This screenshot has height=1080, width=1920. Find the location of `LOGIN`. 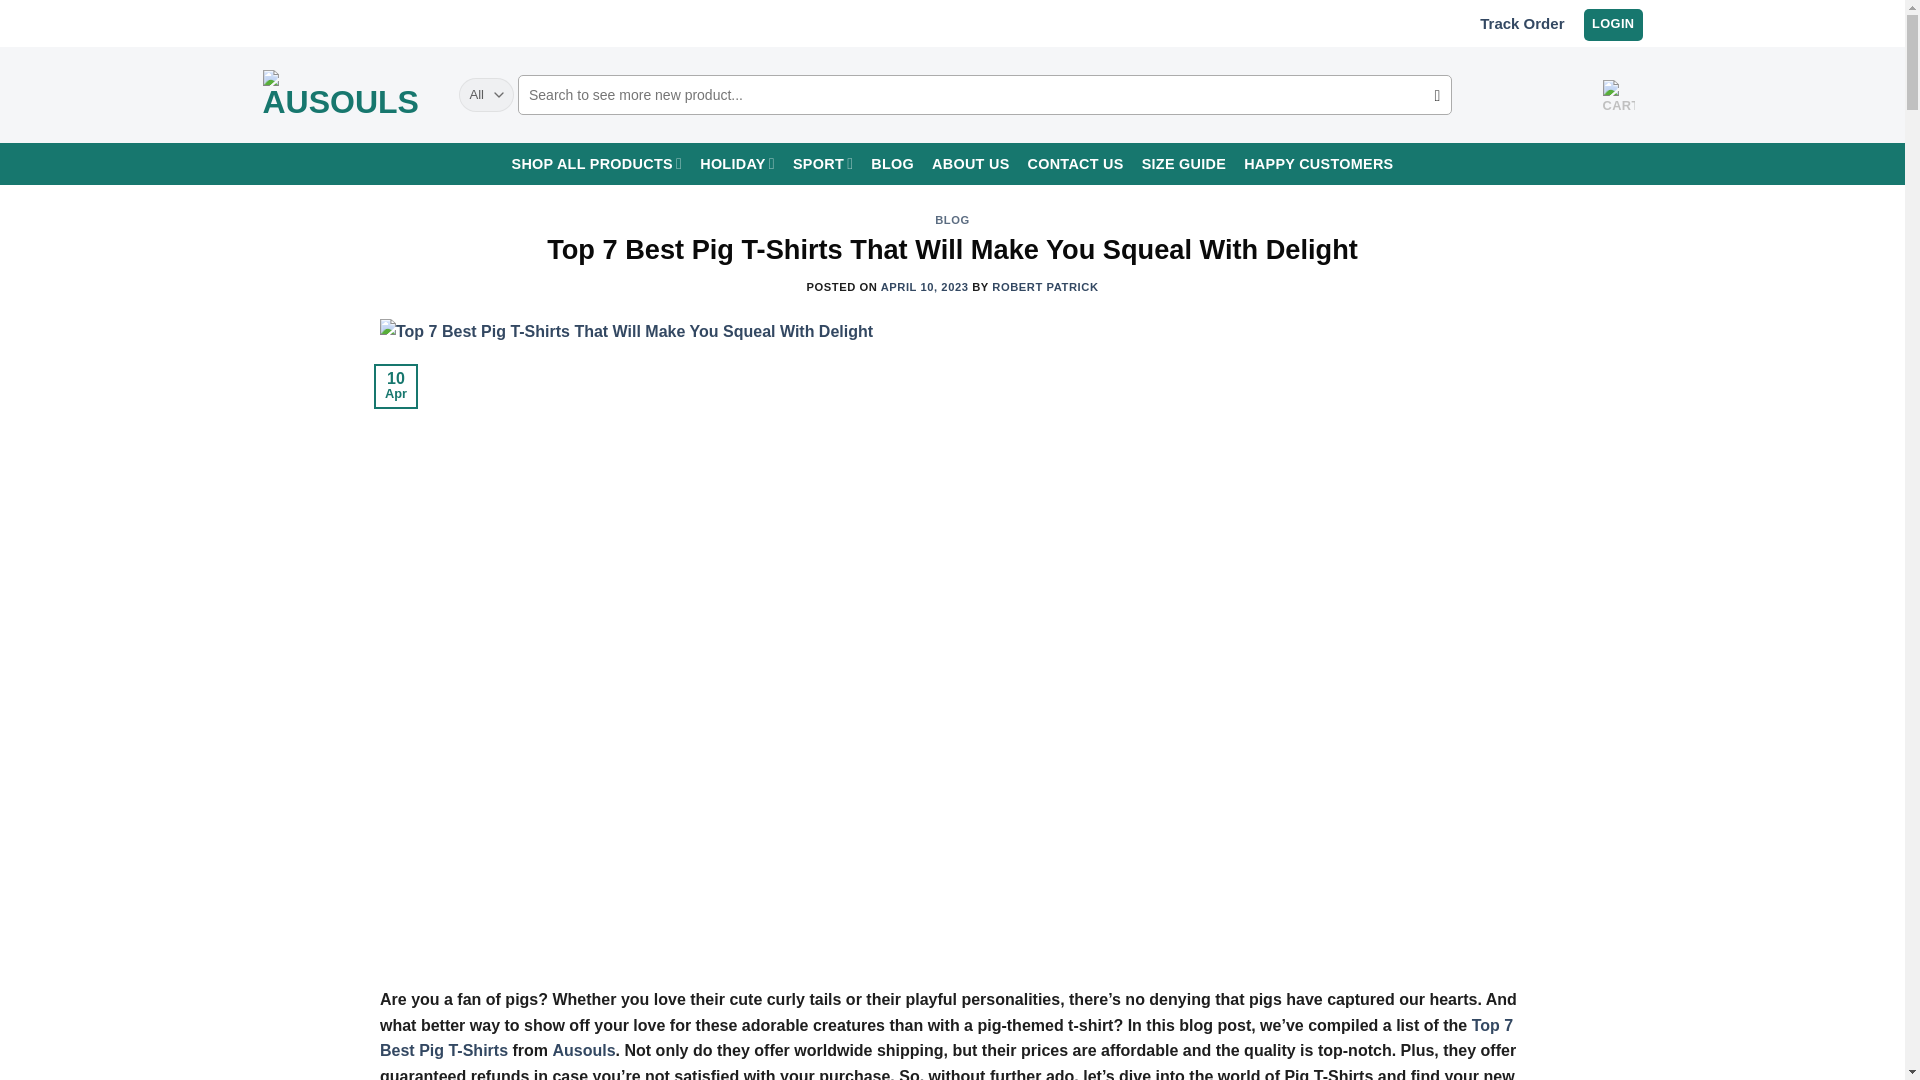

LOGIN is located at coordinates (1612, 23).